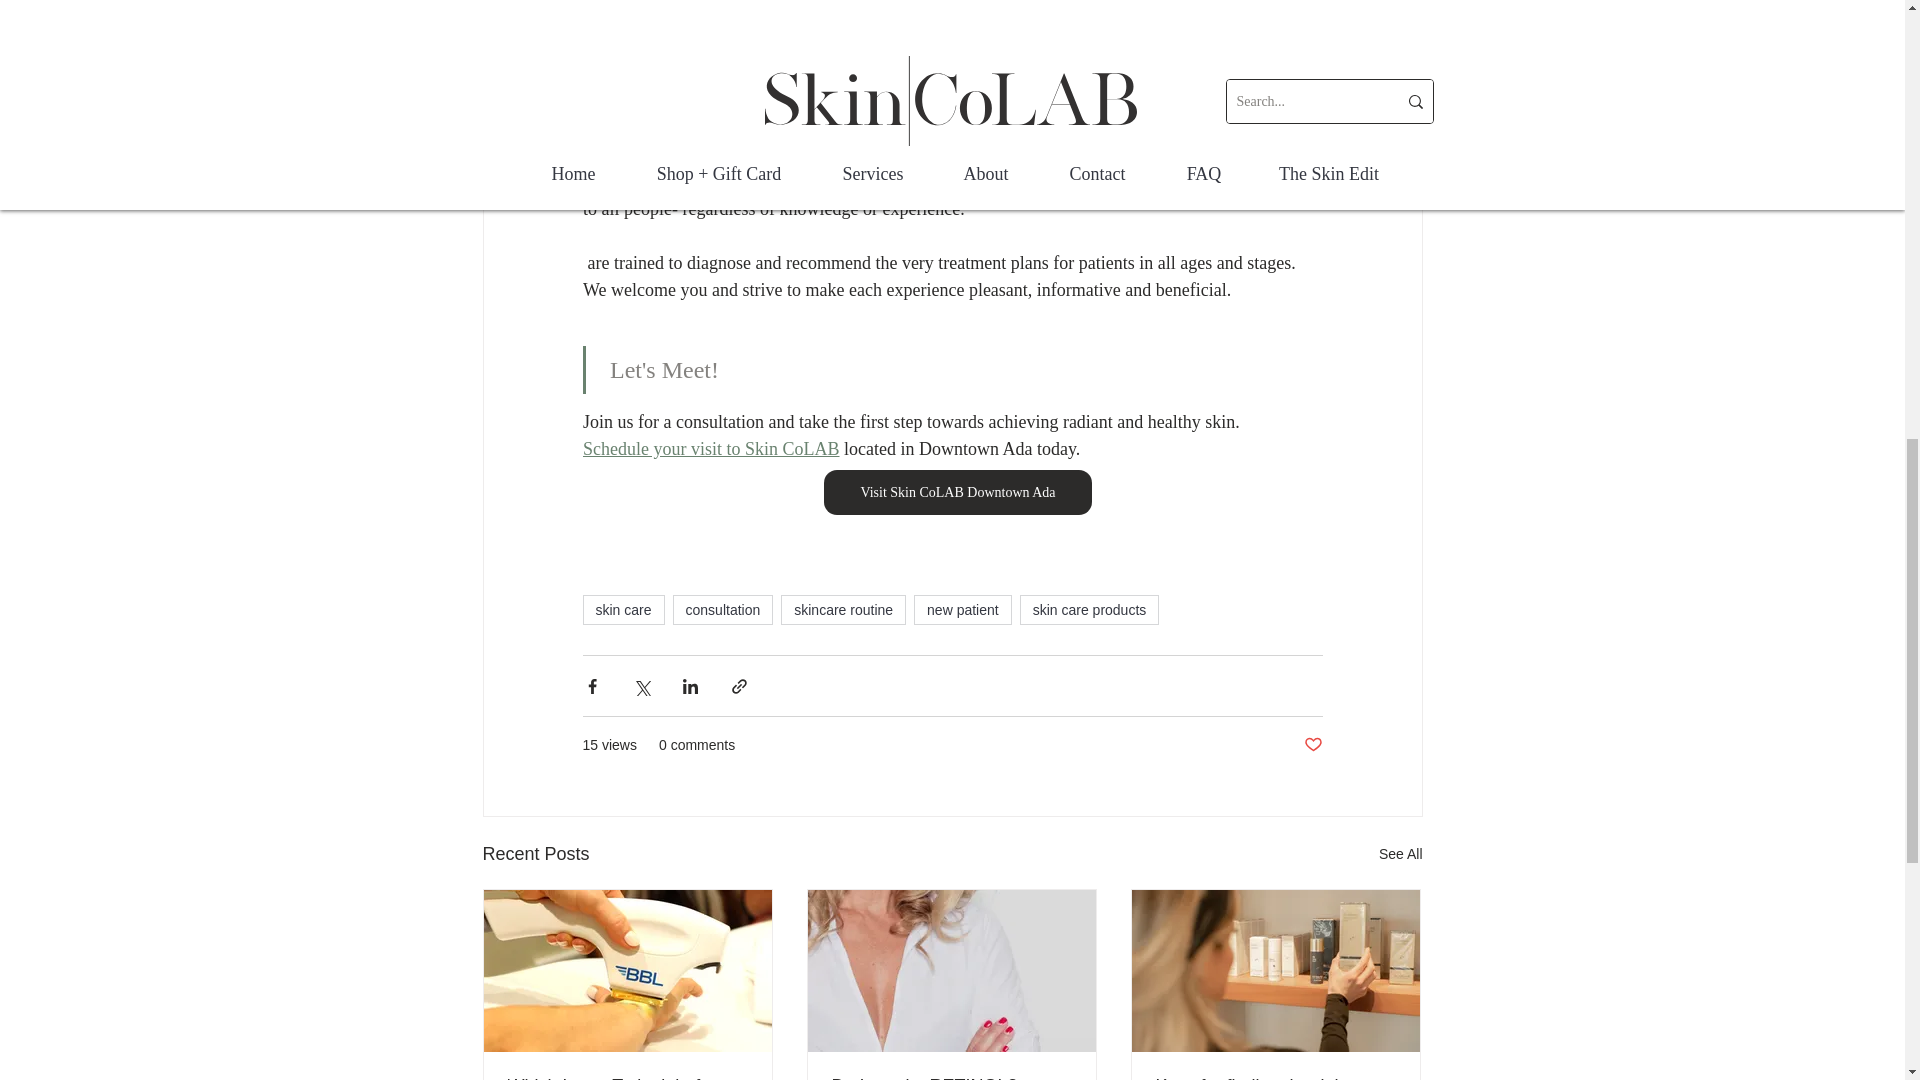 The width and height of the screenshot is (1920, 1080). What do you see at coordinates (844, 610) in the screenshot?
I see `skincare routine` at bounding box center [844, 610].